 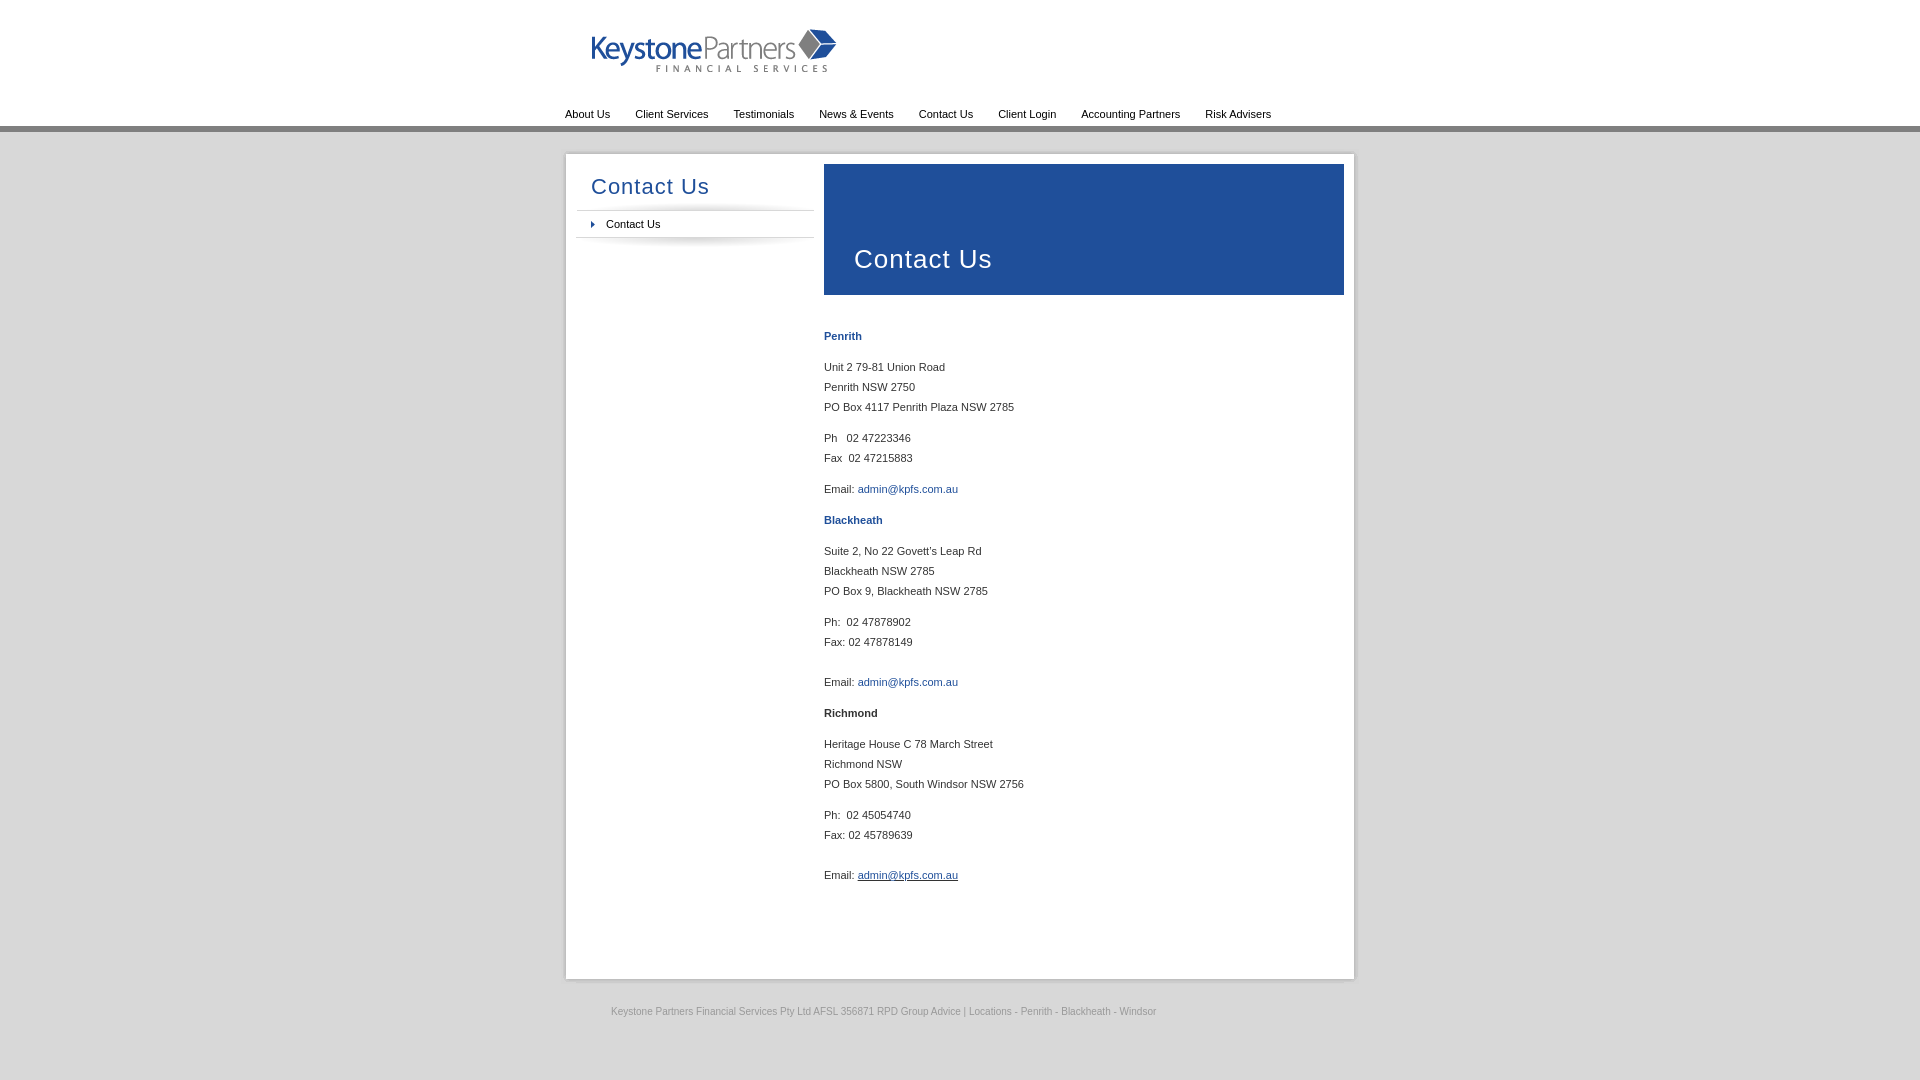 What do you see at coordinates (764, 114) in the screenshot?
I see `Testimonials` at bounding box center [764, 114].